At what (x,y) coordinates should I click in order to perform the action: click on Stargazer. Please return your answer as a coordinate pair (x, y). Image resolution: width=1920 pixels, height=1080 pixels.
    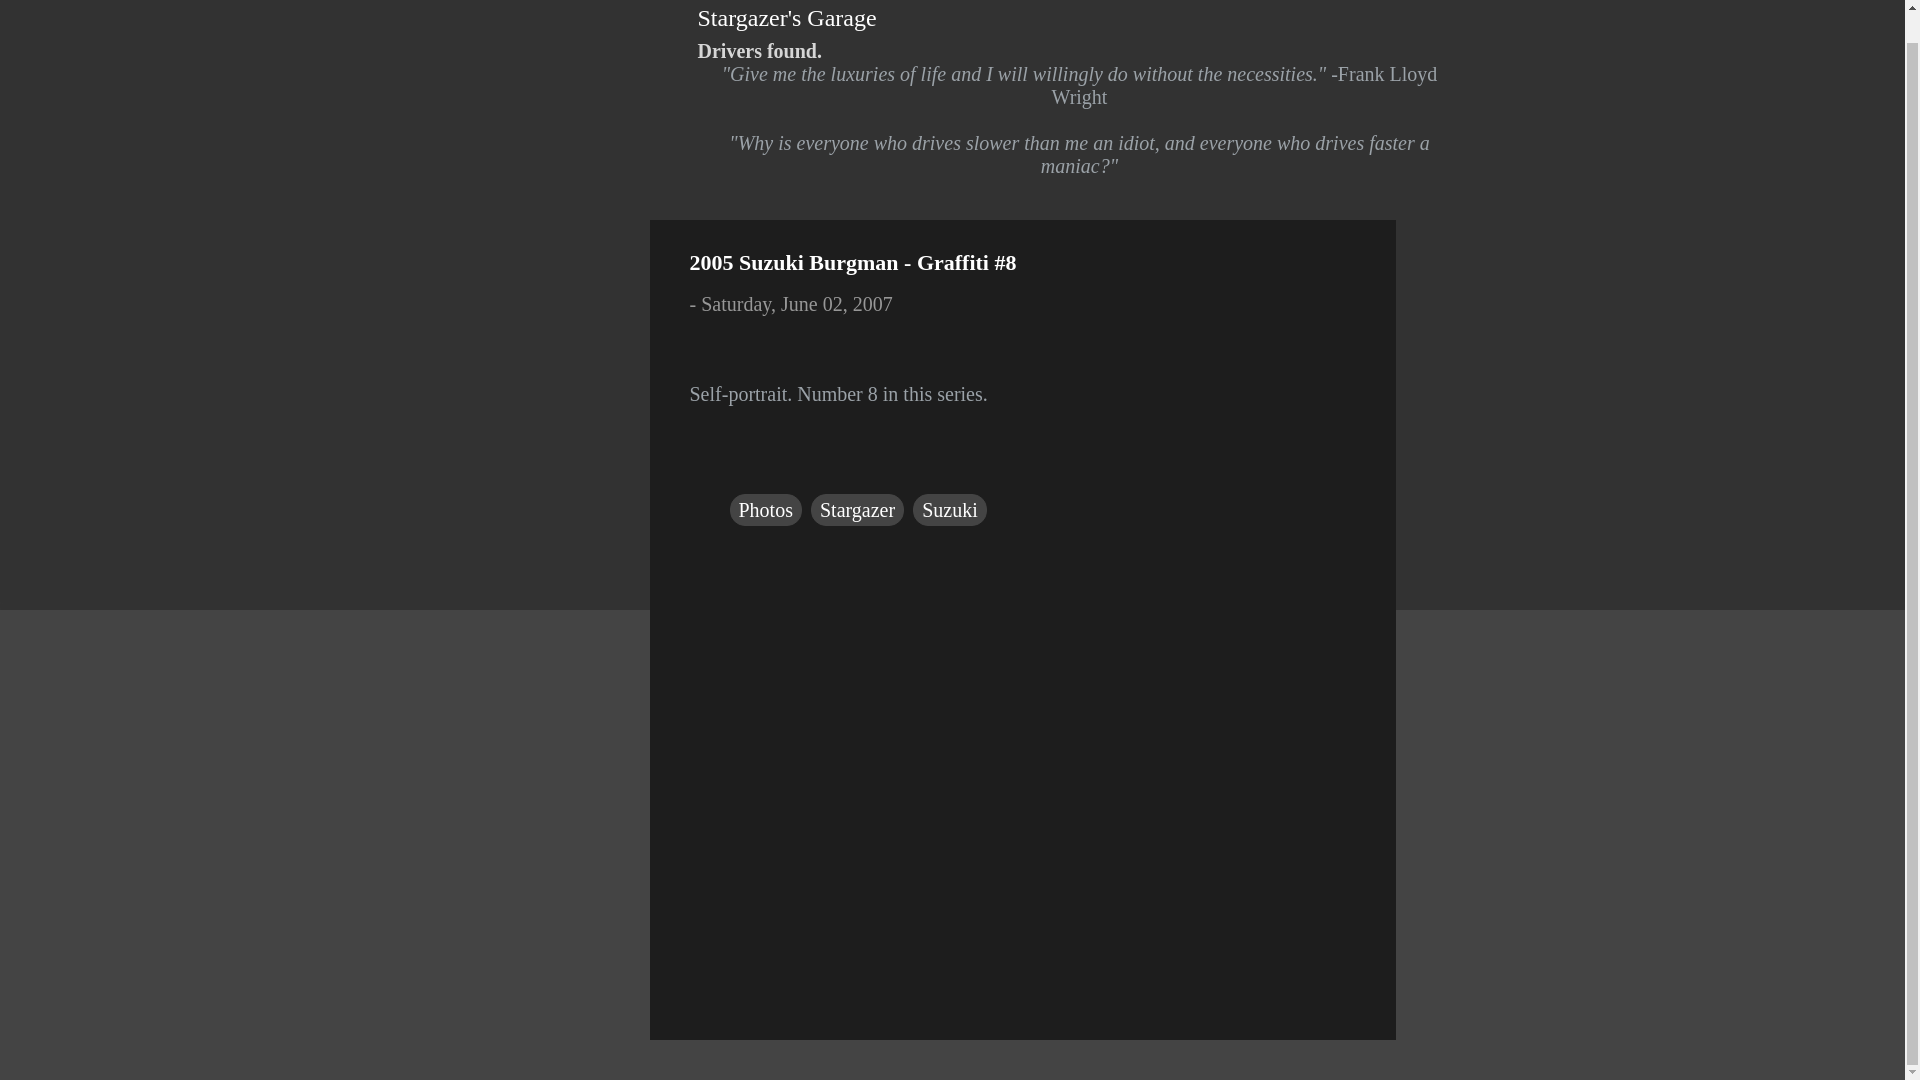
    Looking at the image, I should click on (857, 509).